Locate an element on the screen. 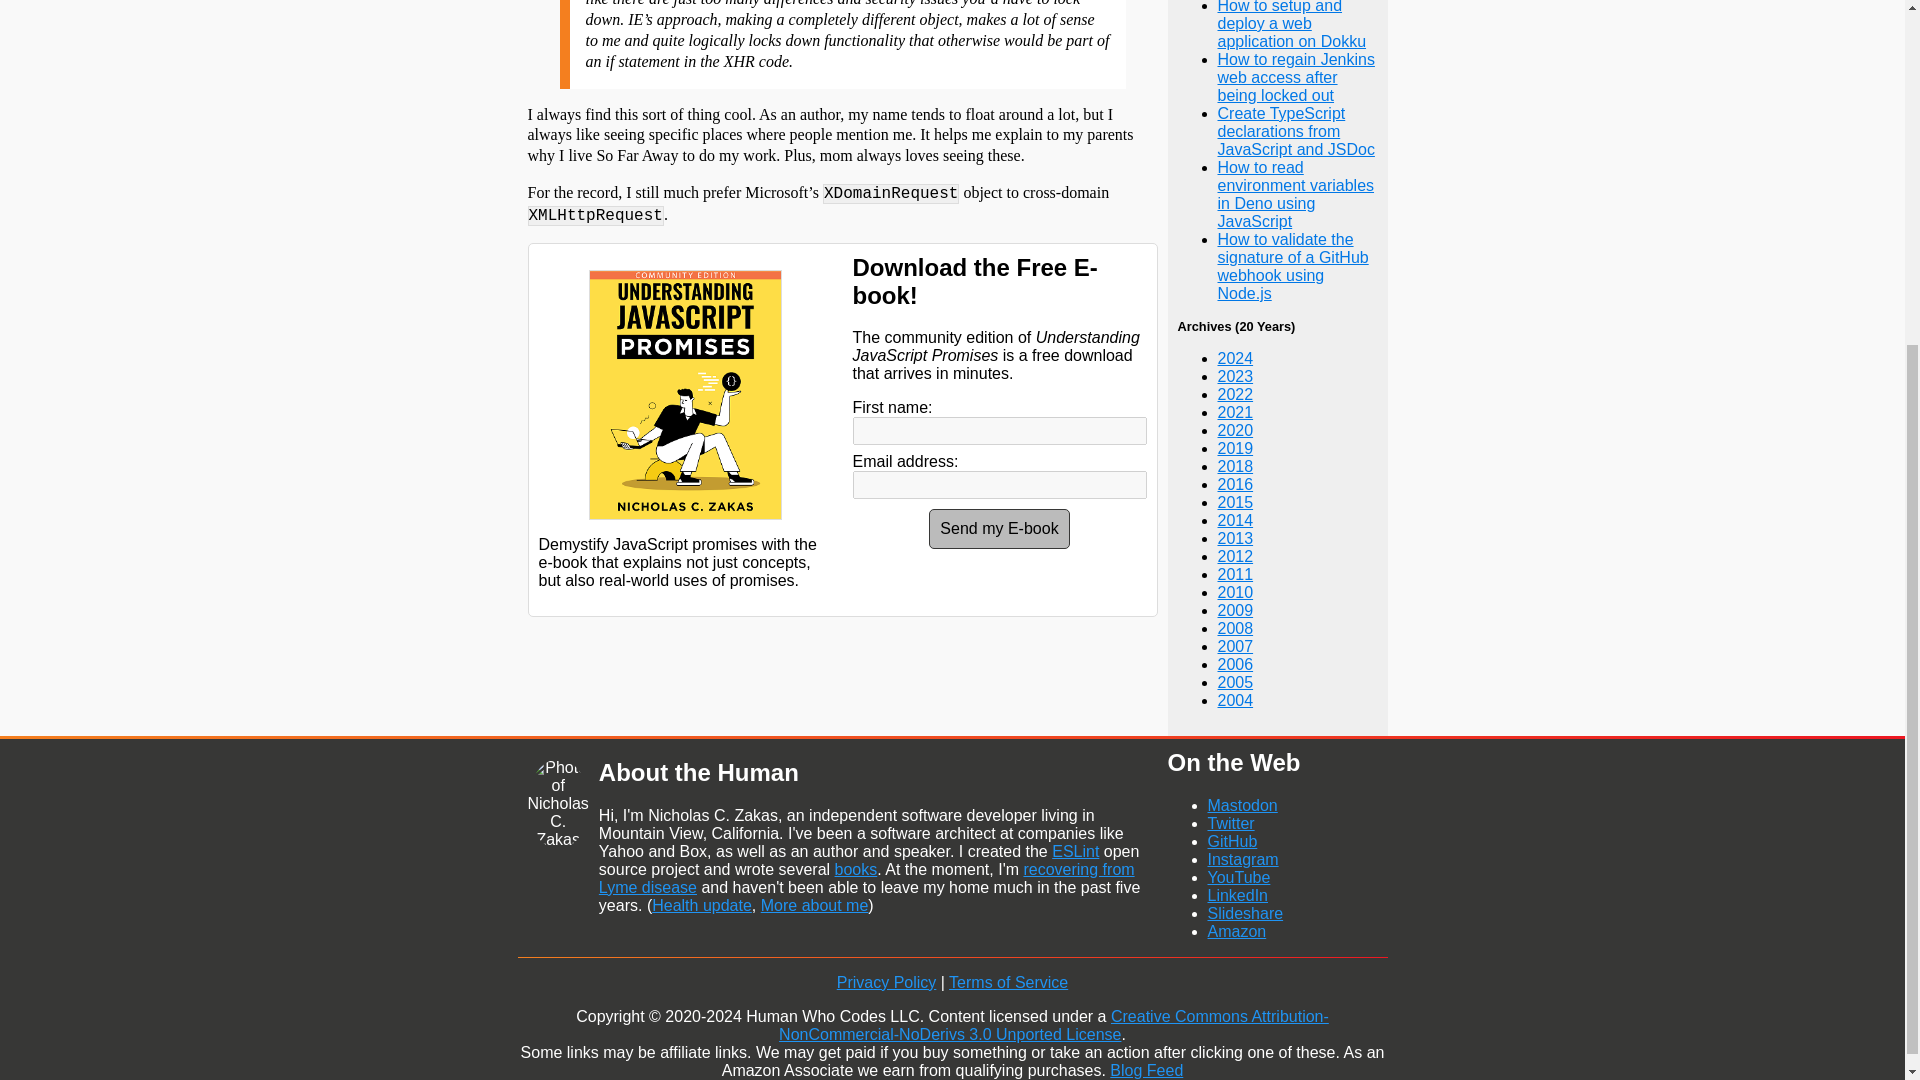 This screenshot has width=1920, height=1080. How to read environment variables in Deno using JavaScript is located at coordinates (1296, 194).